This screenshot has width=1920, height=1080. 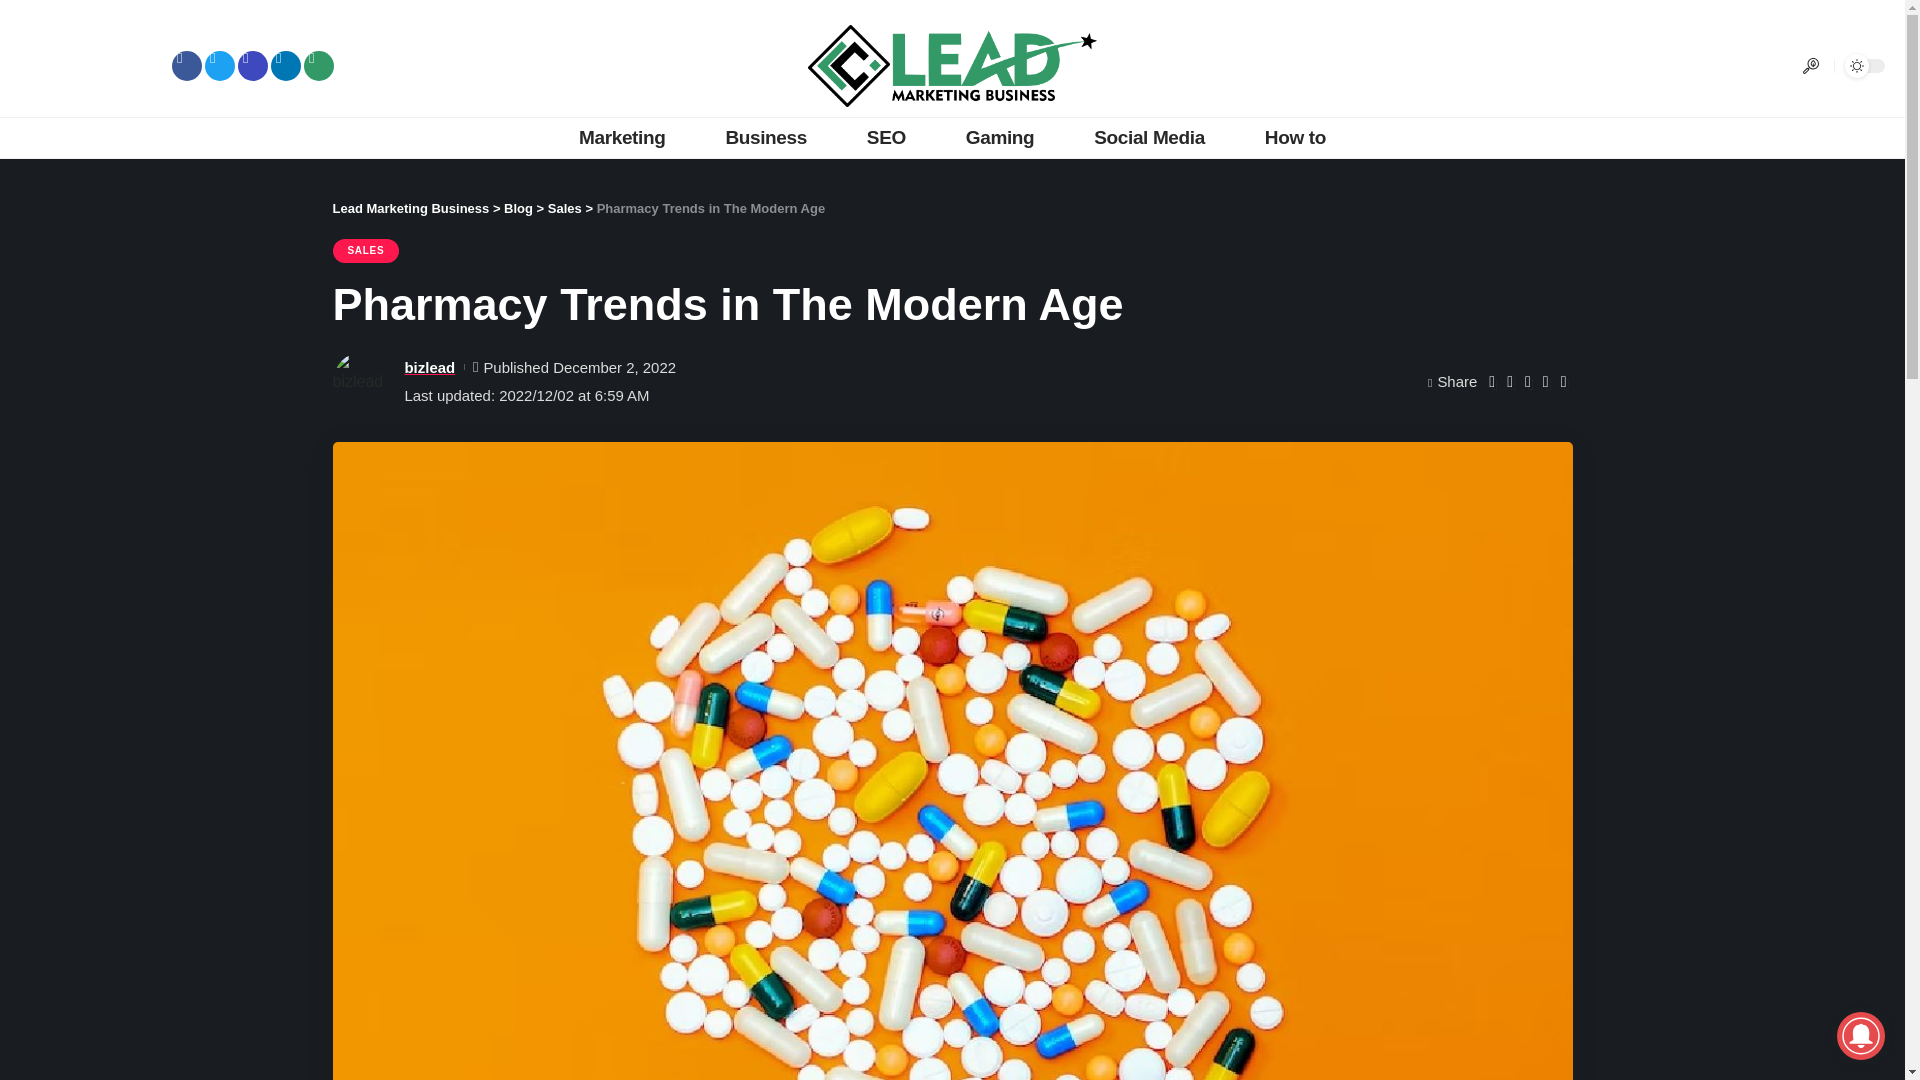 I want to click on Lead Marketing Business, so click(x=410, y=208).